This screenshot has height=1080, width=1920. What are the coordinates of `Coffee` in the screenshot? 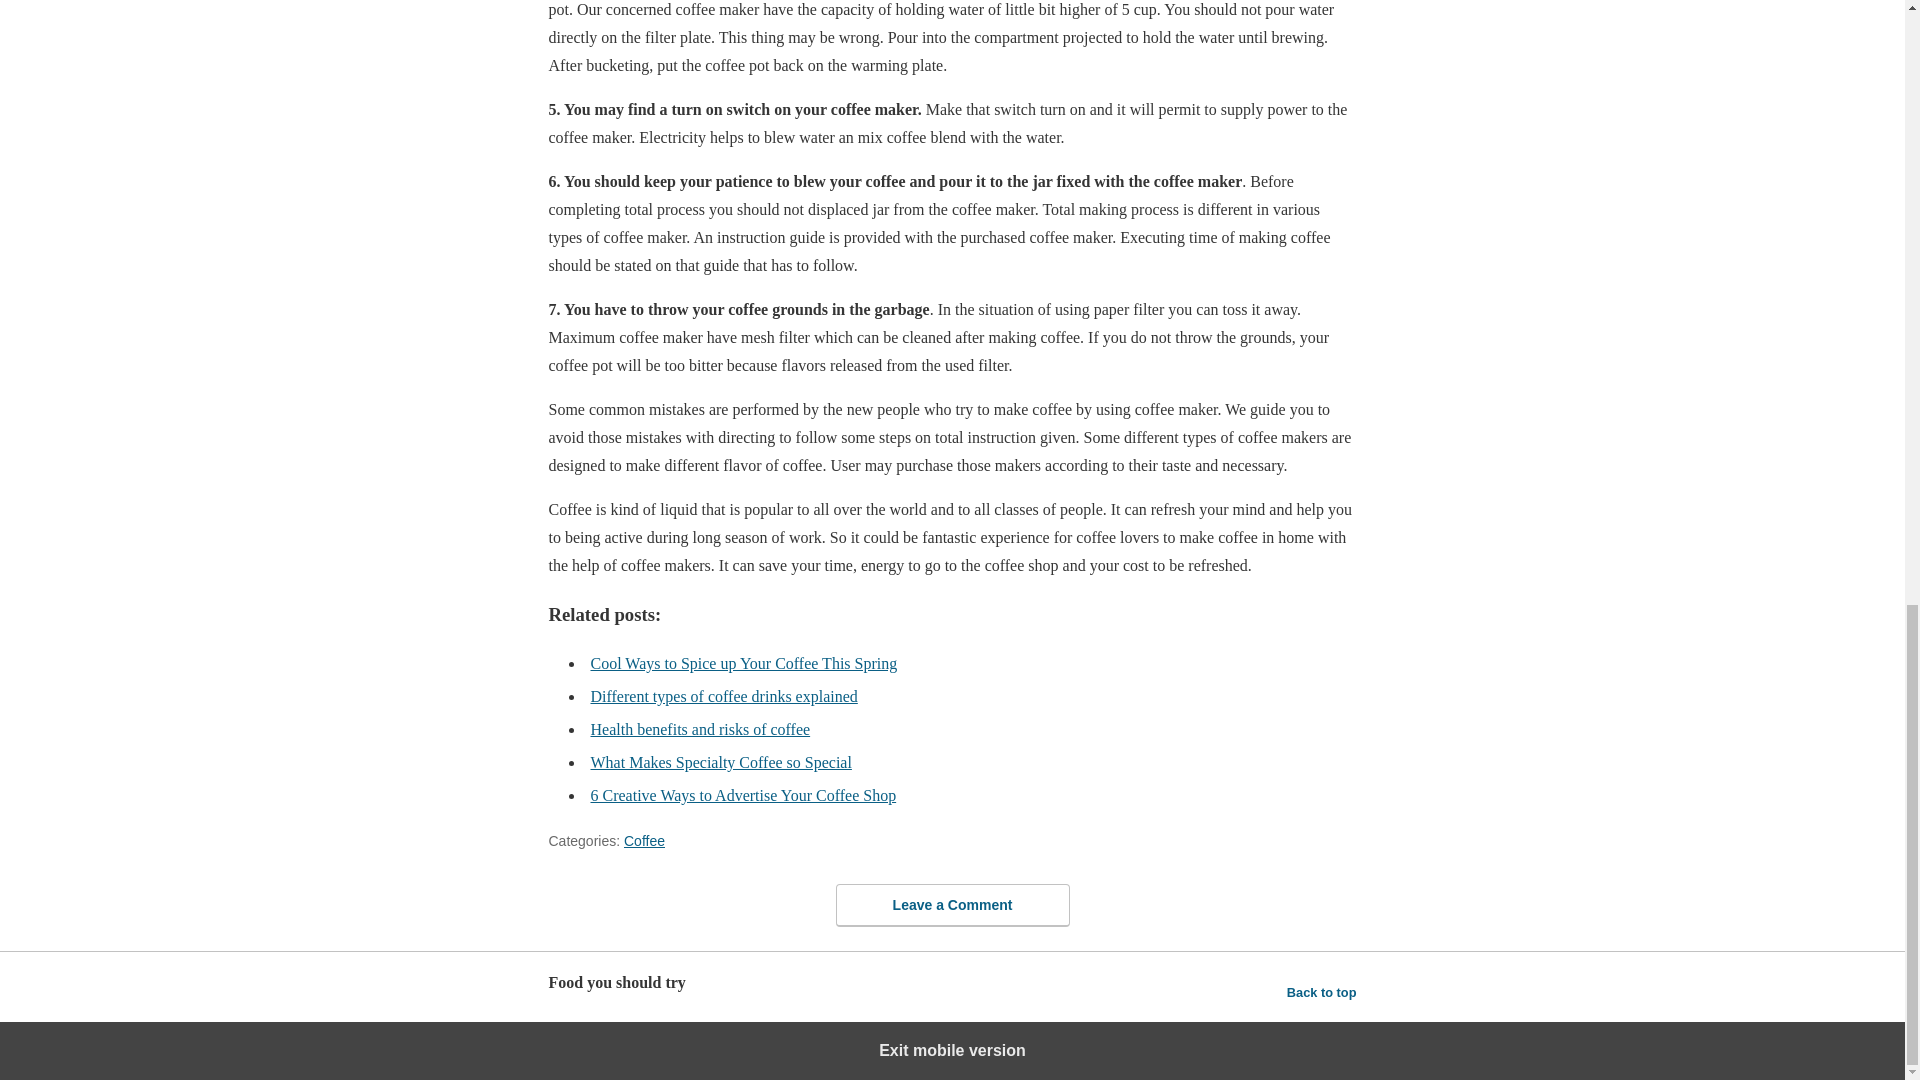 It's located at (644, 840).